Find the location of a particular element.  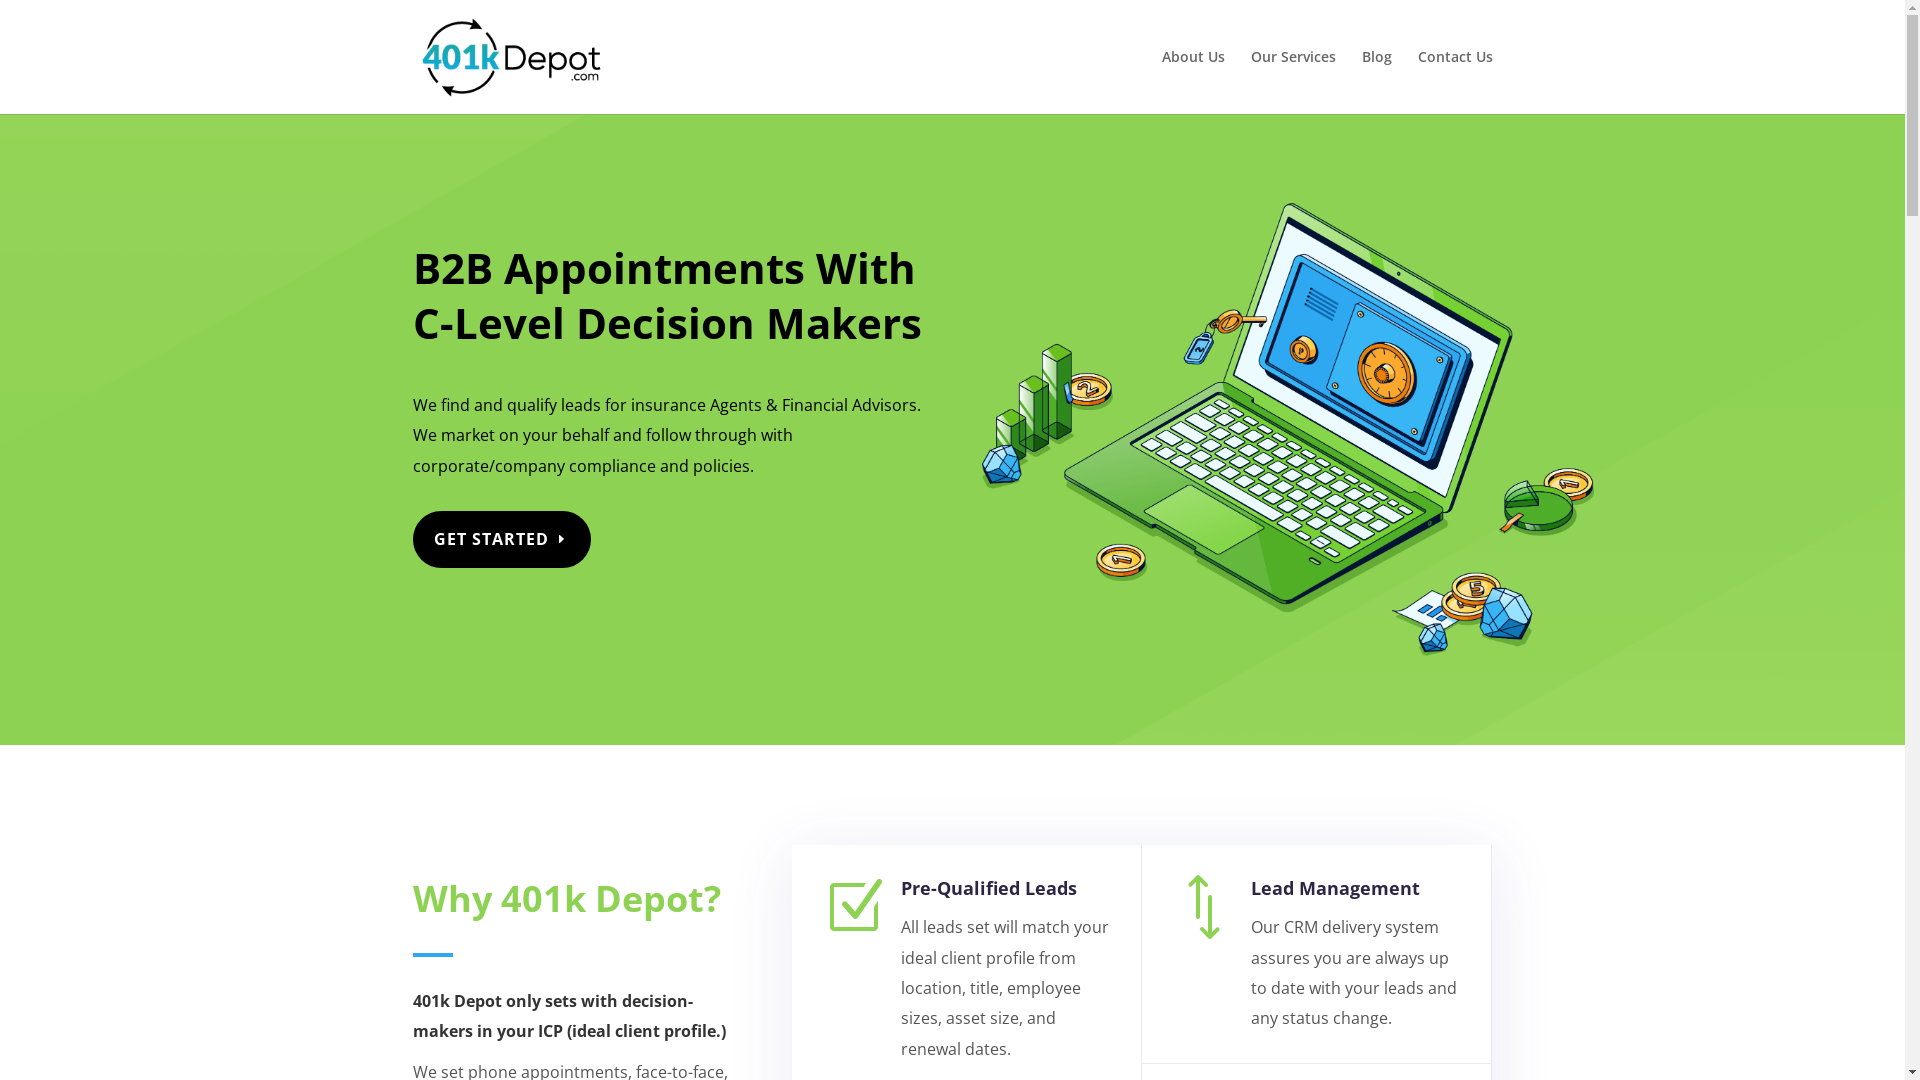

About Us is located at coordinates (1194, 82).